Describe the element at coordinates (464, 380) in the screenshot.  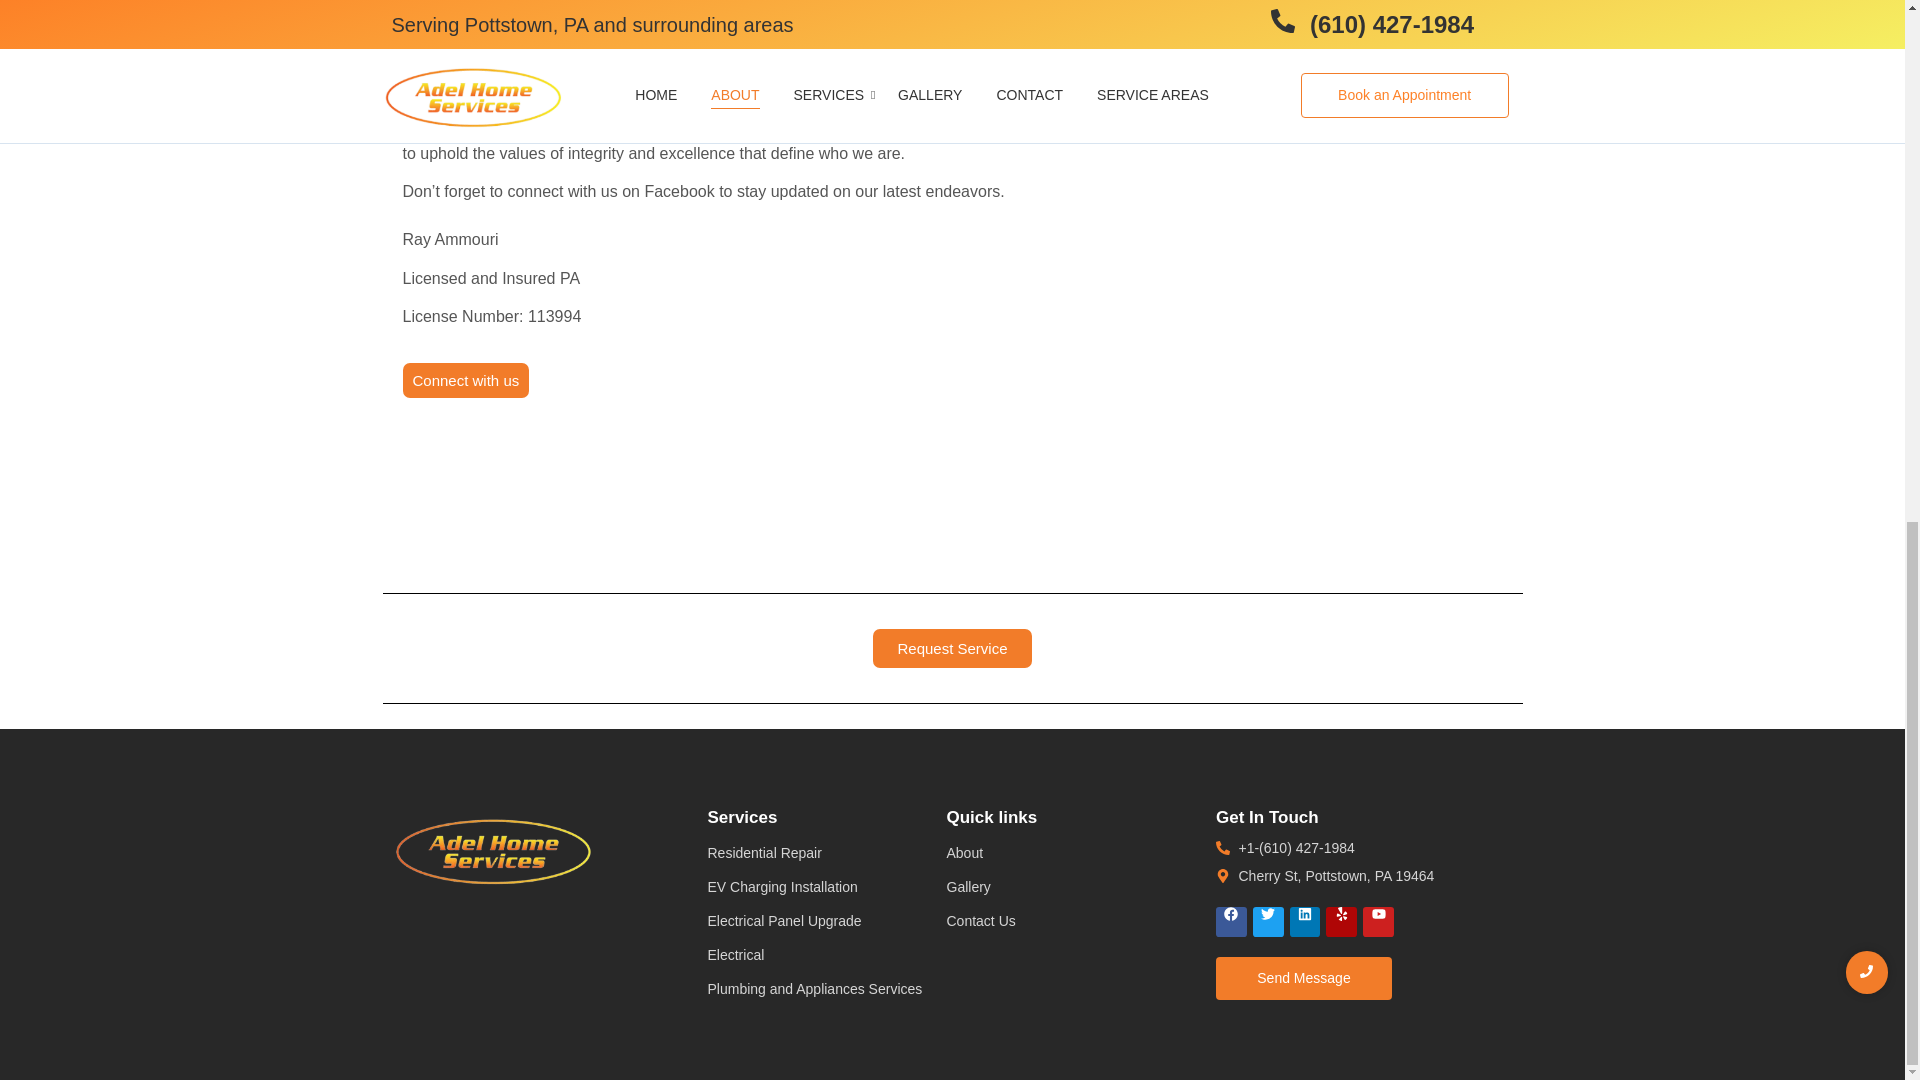
I see `Contact Us` at that location.